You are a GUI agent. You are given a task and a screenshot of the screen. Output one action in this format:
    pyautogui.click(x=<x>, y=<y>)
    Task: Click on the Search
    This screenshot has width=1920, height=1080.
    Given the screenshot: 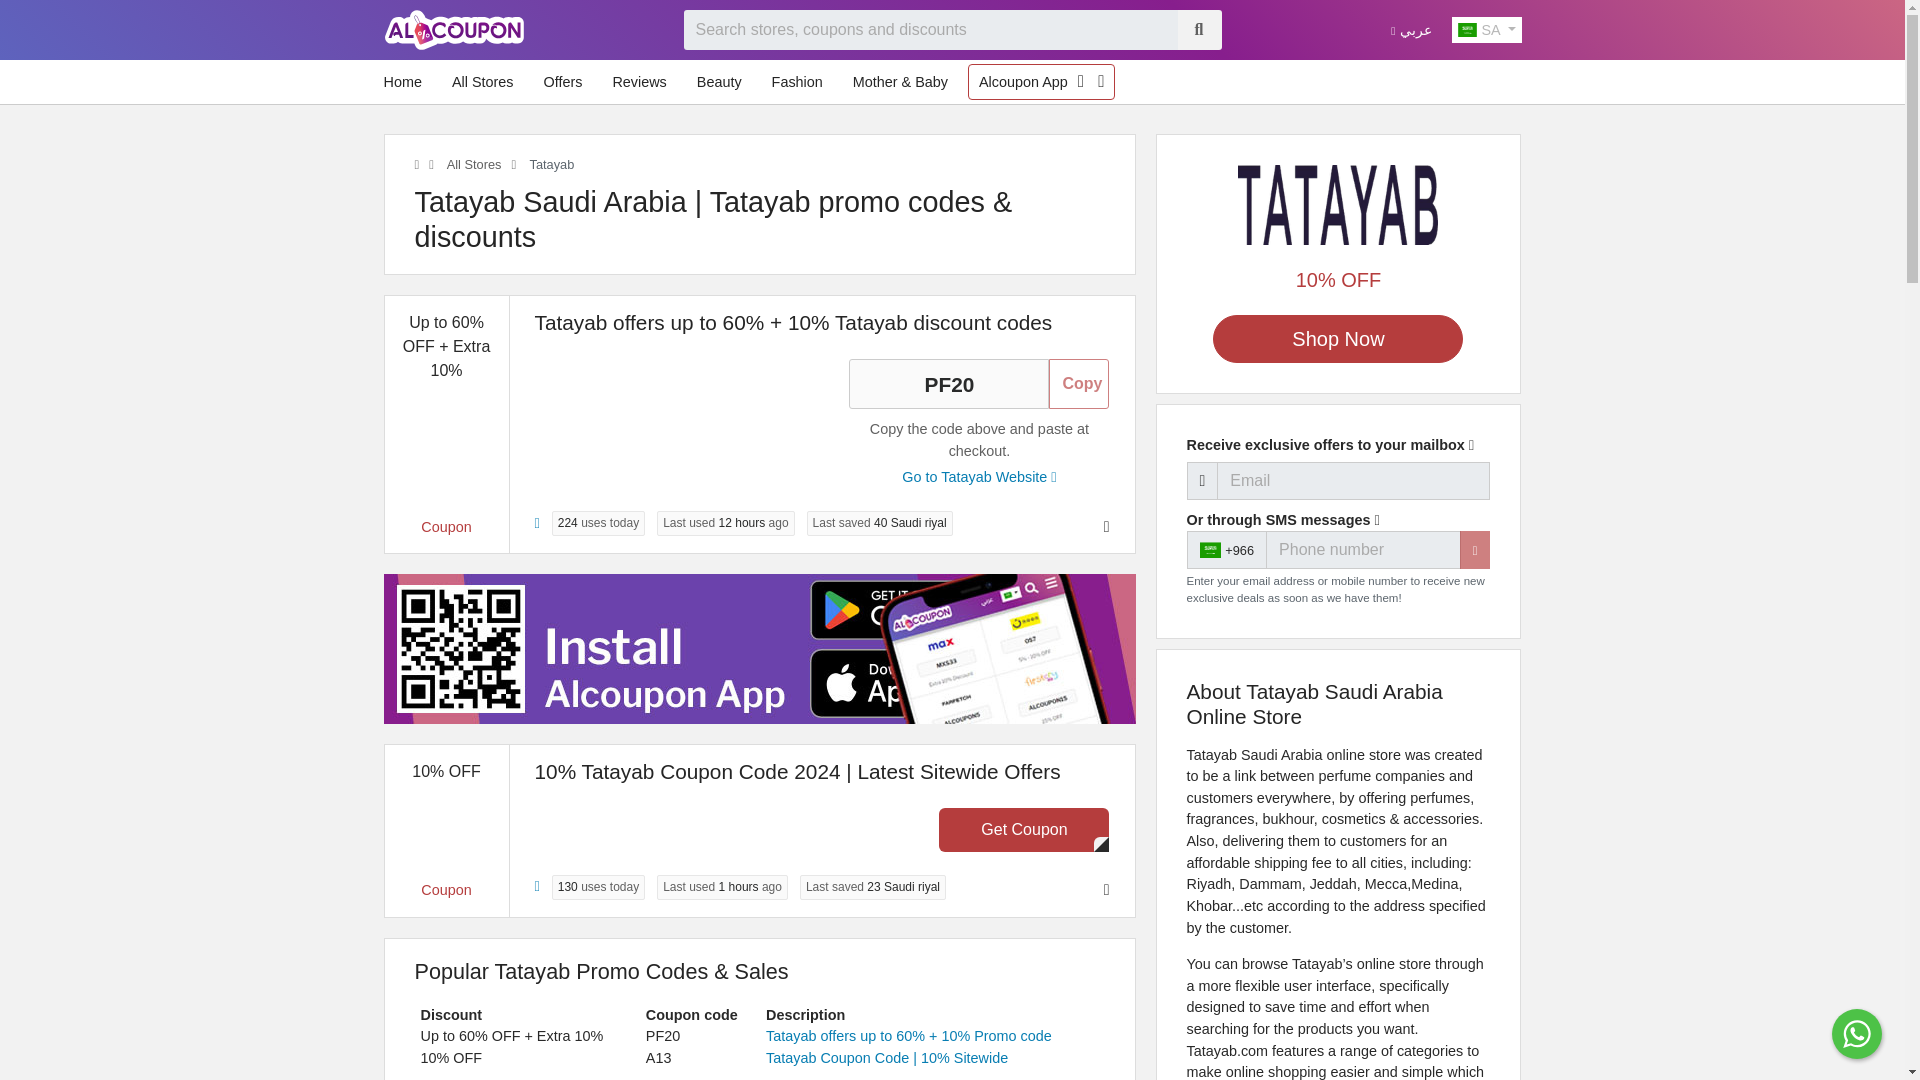 What is the action you would take?
    pyautogui.click(x=1198, y=29)
    